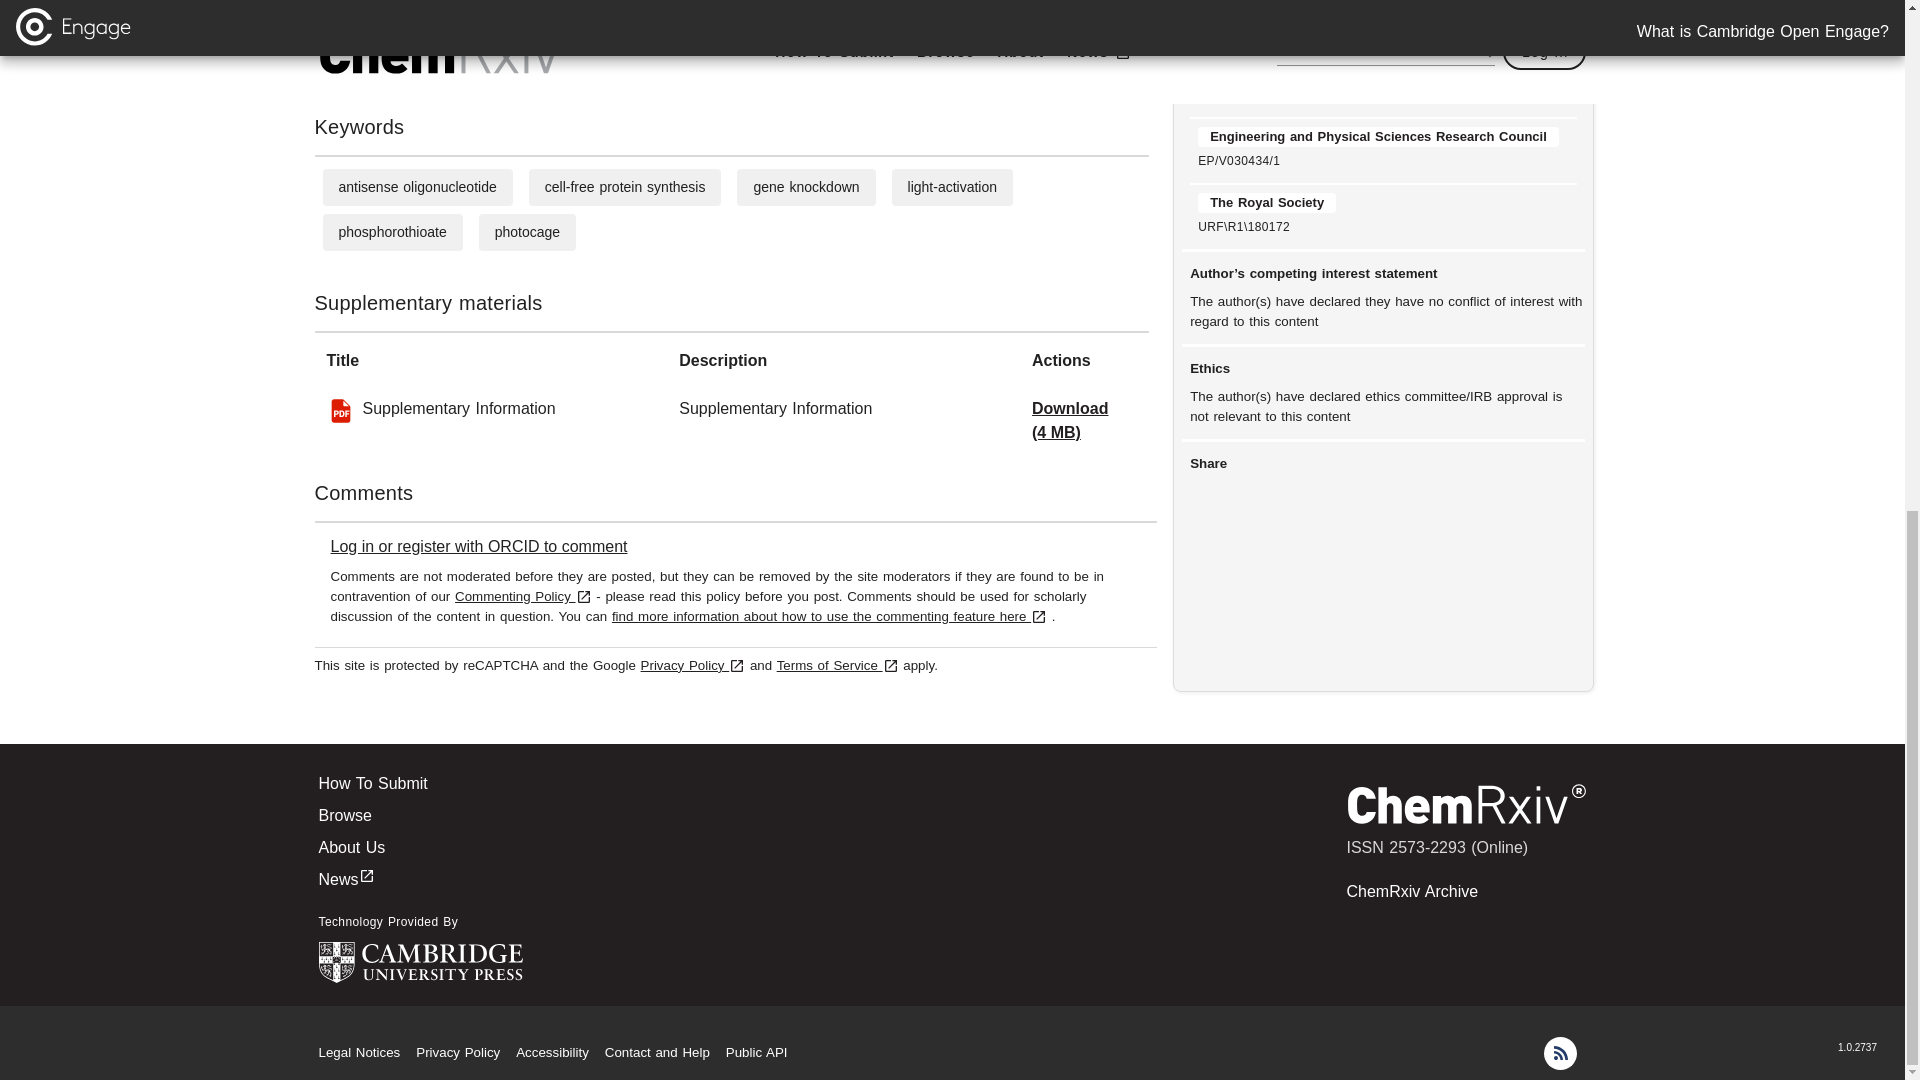  I want to click on light-activation, so click(953, 187).